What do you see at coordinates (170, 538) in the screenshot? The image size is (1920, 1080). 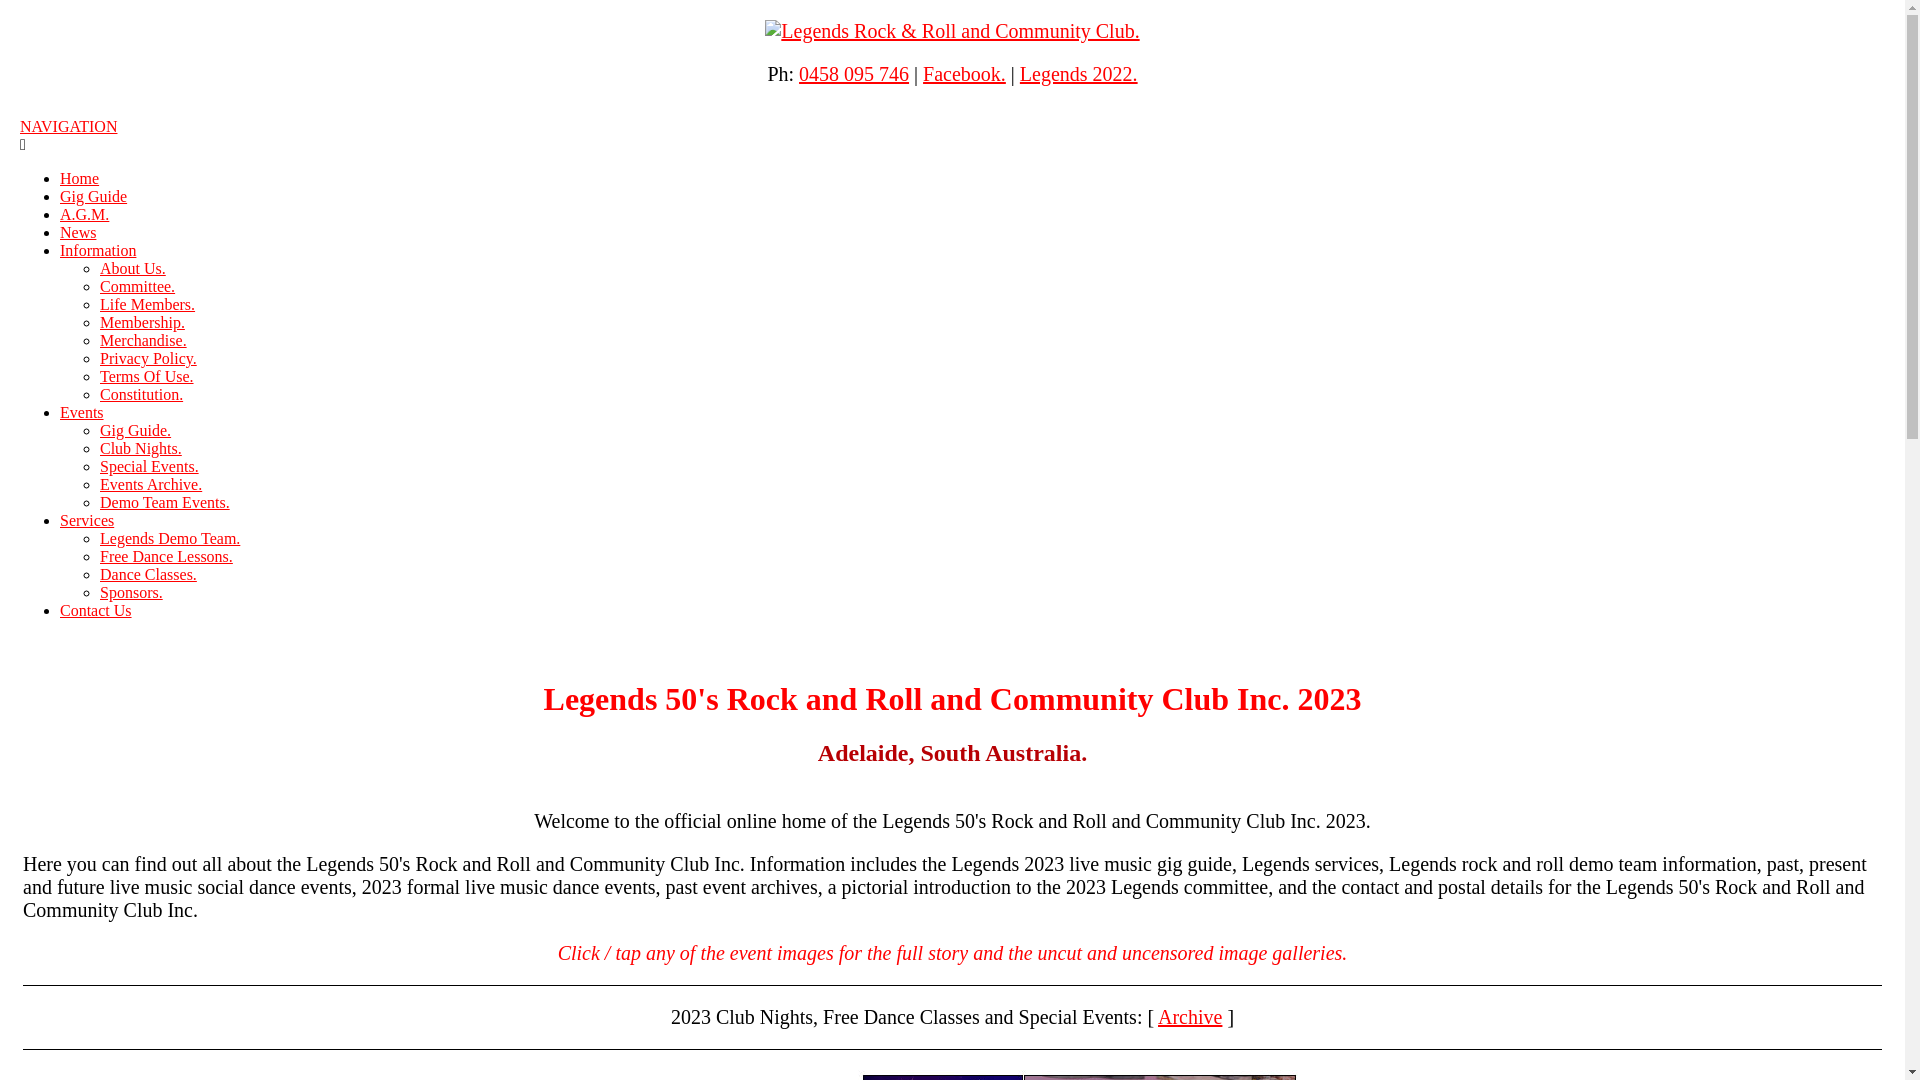 I see `Legends Demo Team.` at bounding box center [170, 538].